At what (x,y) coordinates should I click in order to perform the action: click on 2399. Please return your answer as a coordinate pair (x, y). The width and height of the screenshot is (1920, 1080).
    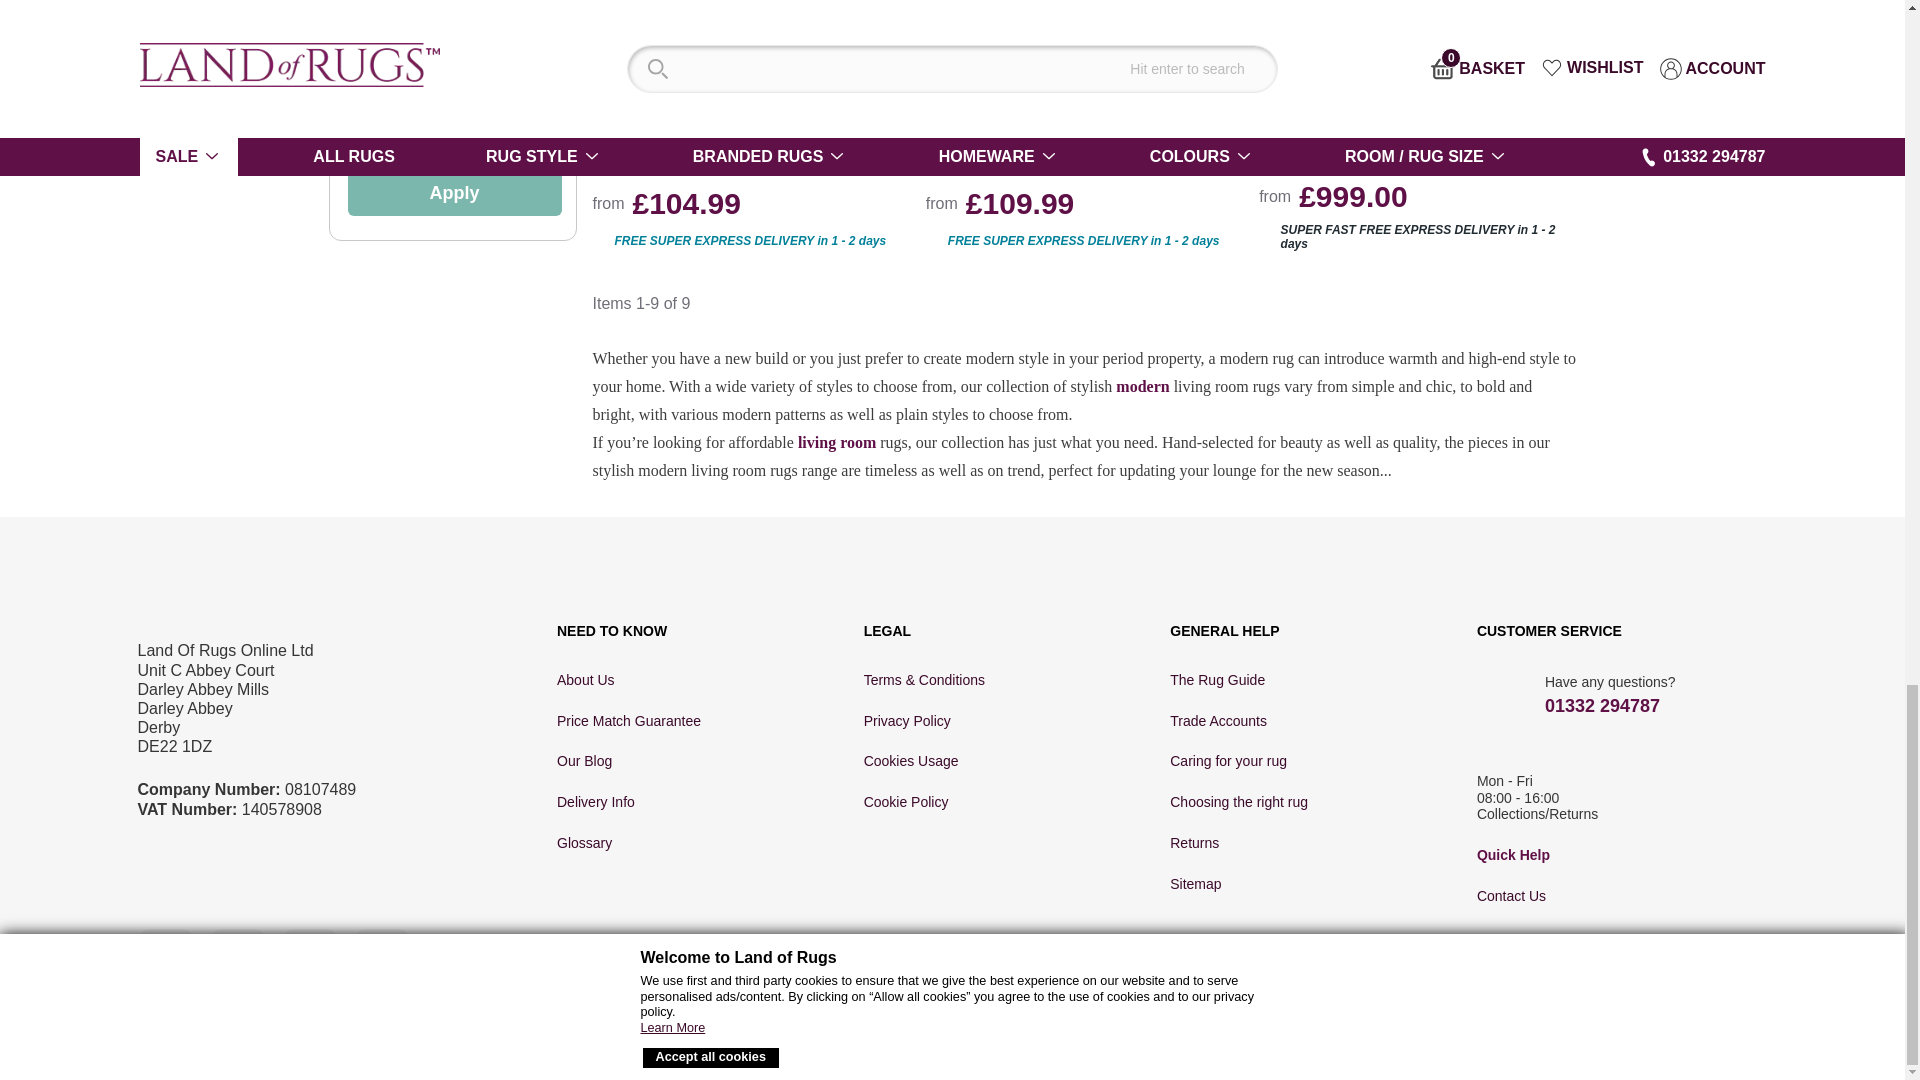
    Looking at the image, I should click on (510, 136).